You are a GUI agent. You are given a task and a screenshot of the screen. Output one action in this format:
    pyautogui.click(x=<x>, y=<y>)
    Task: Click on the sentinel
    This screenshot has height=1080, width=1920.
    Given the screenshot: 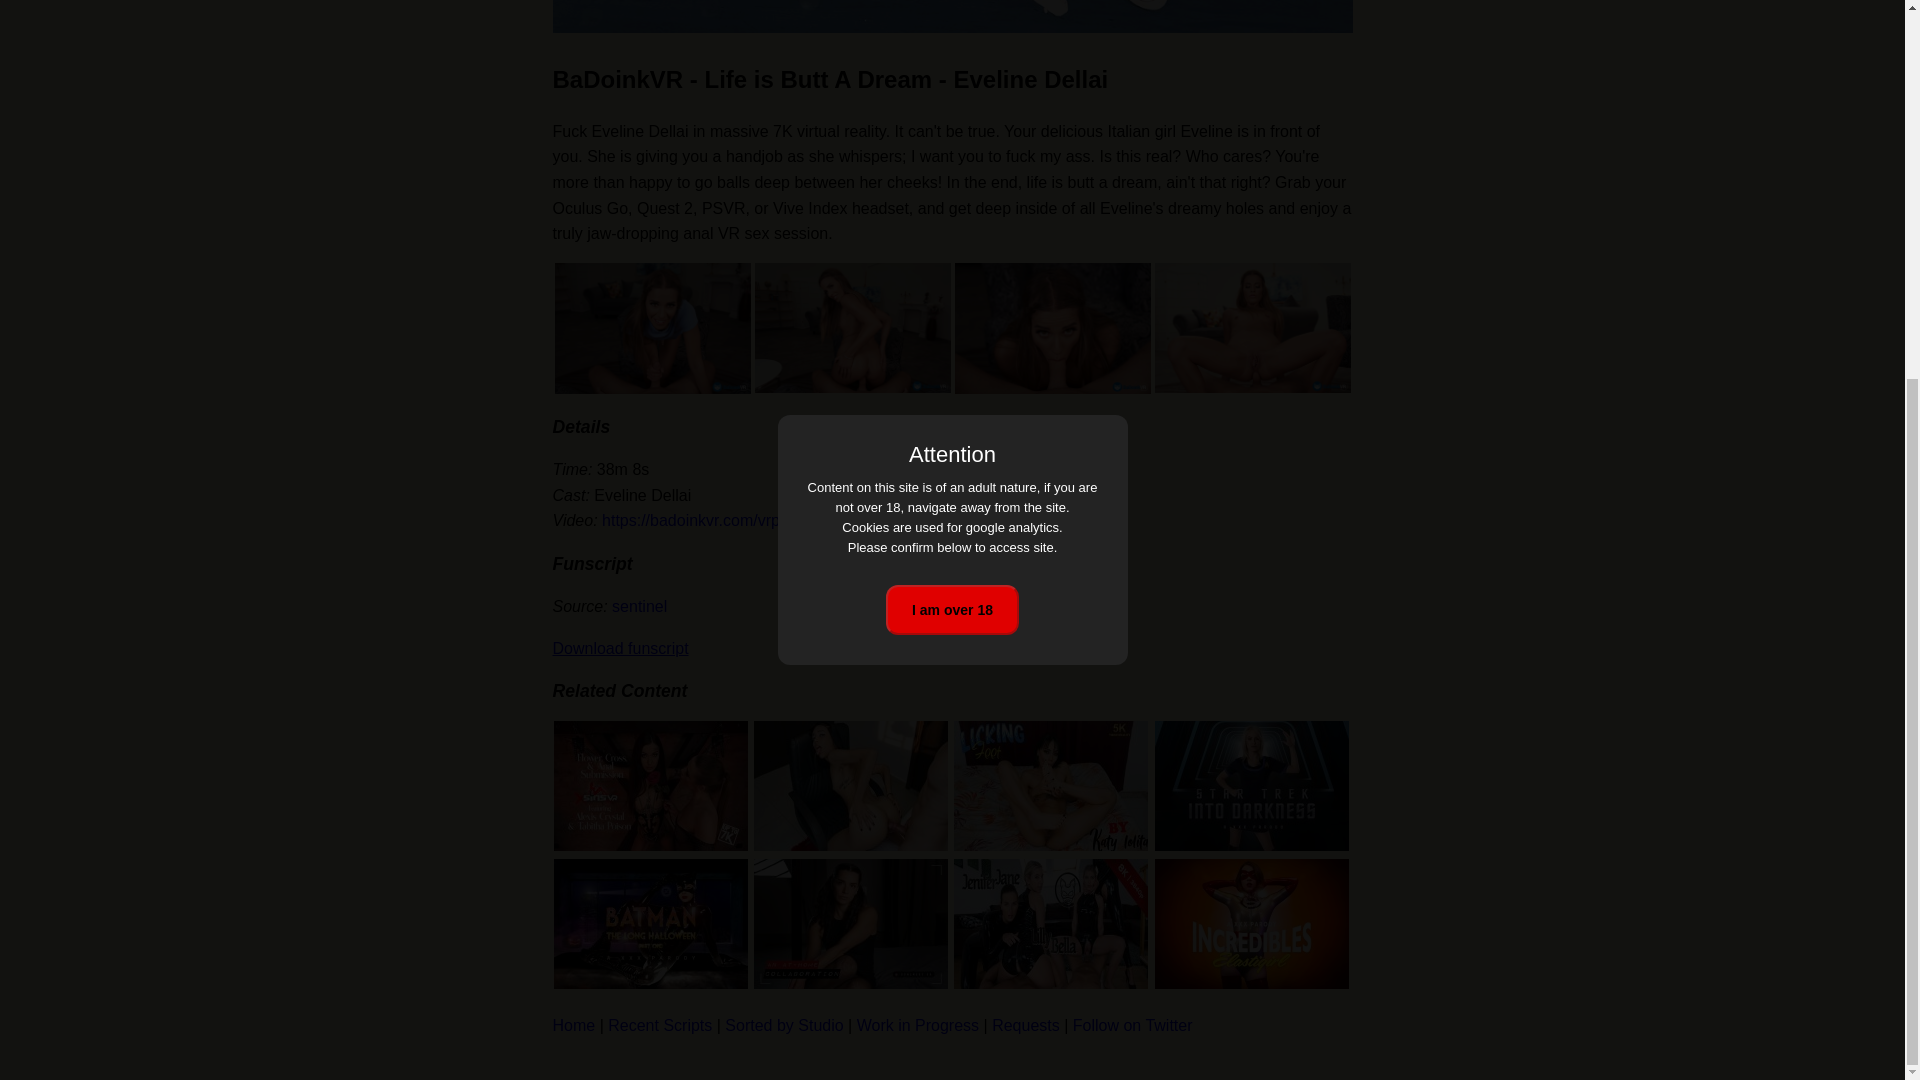 What is the action you would take?
    pyautogui.click(x=639, y=606)
    